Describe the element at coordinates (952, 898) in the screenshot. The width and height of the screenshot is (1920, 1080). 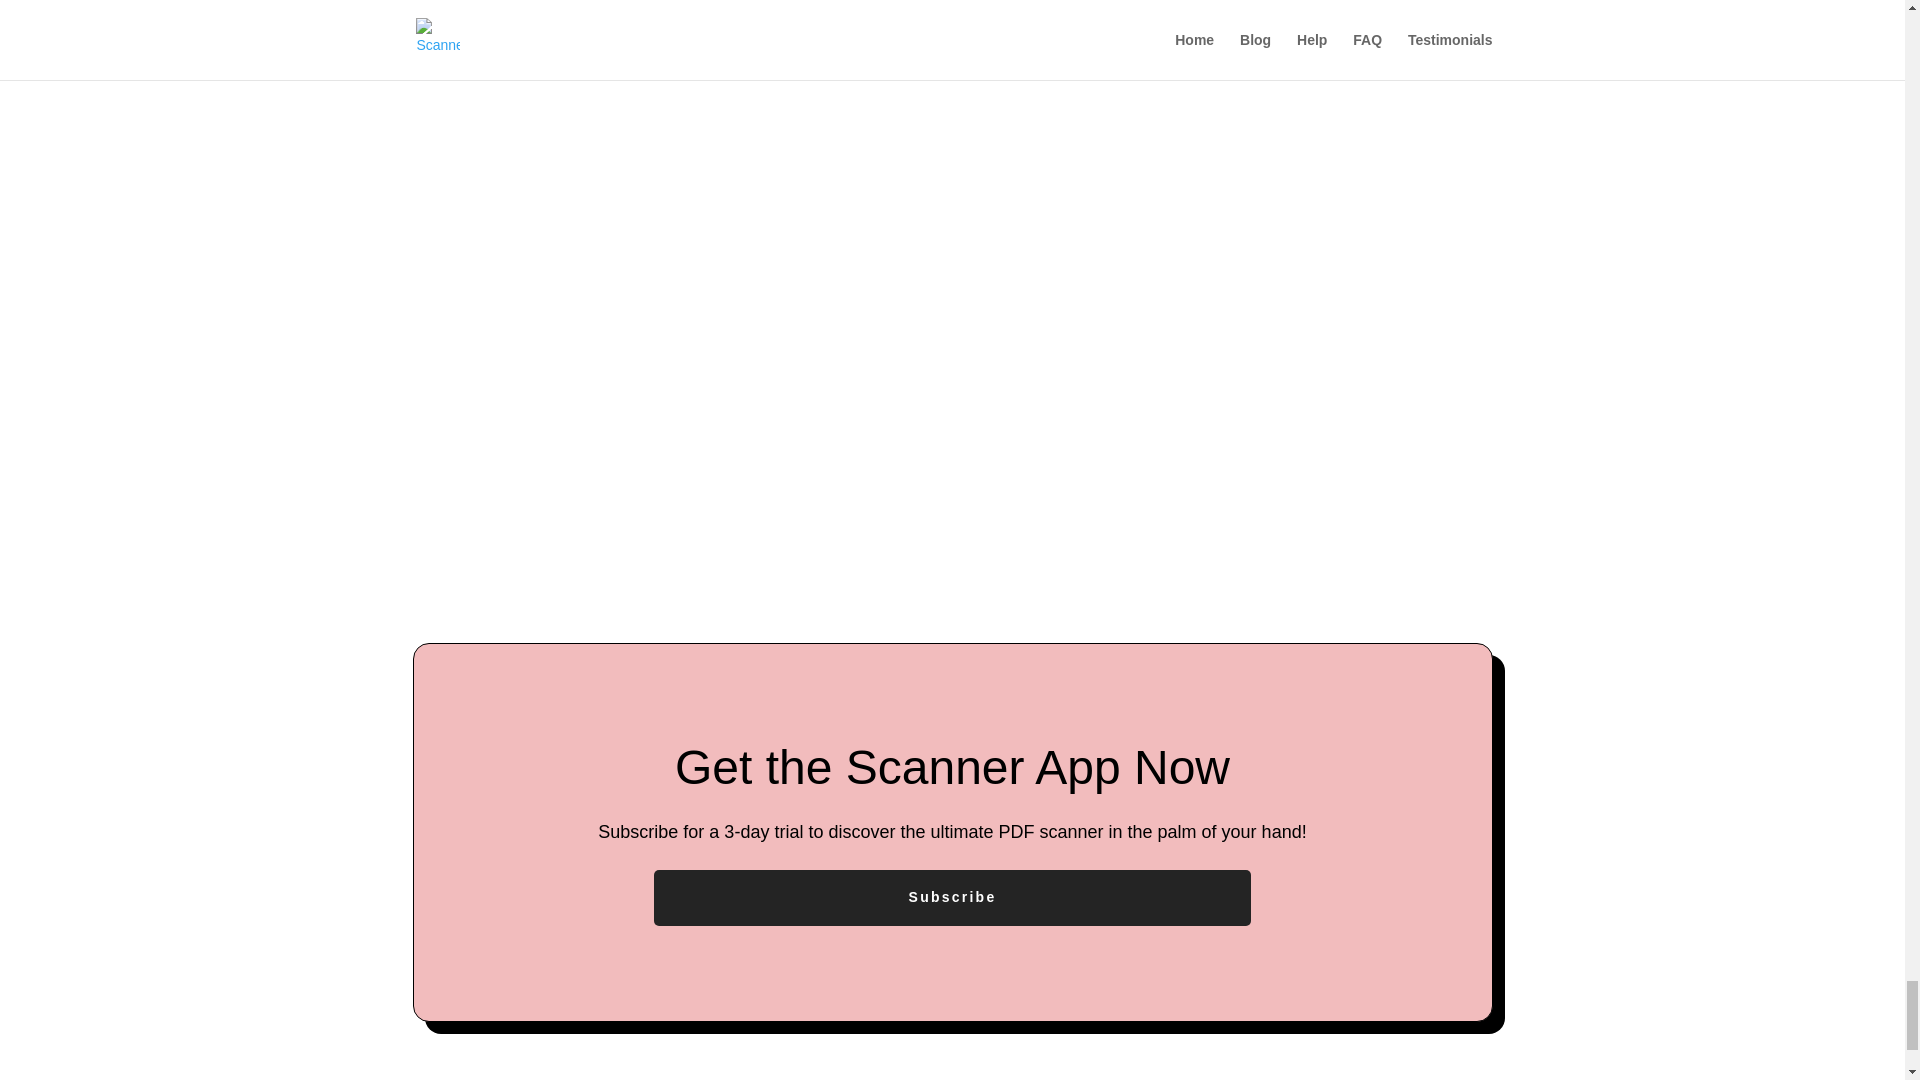
I see `Subscribe` at that location.